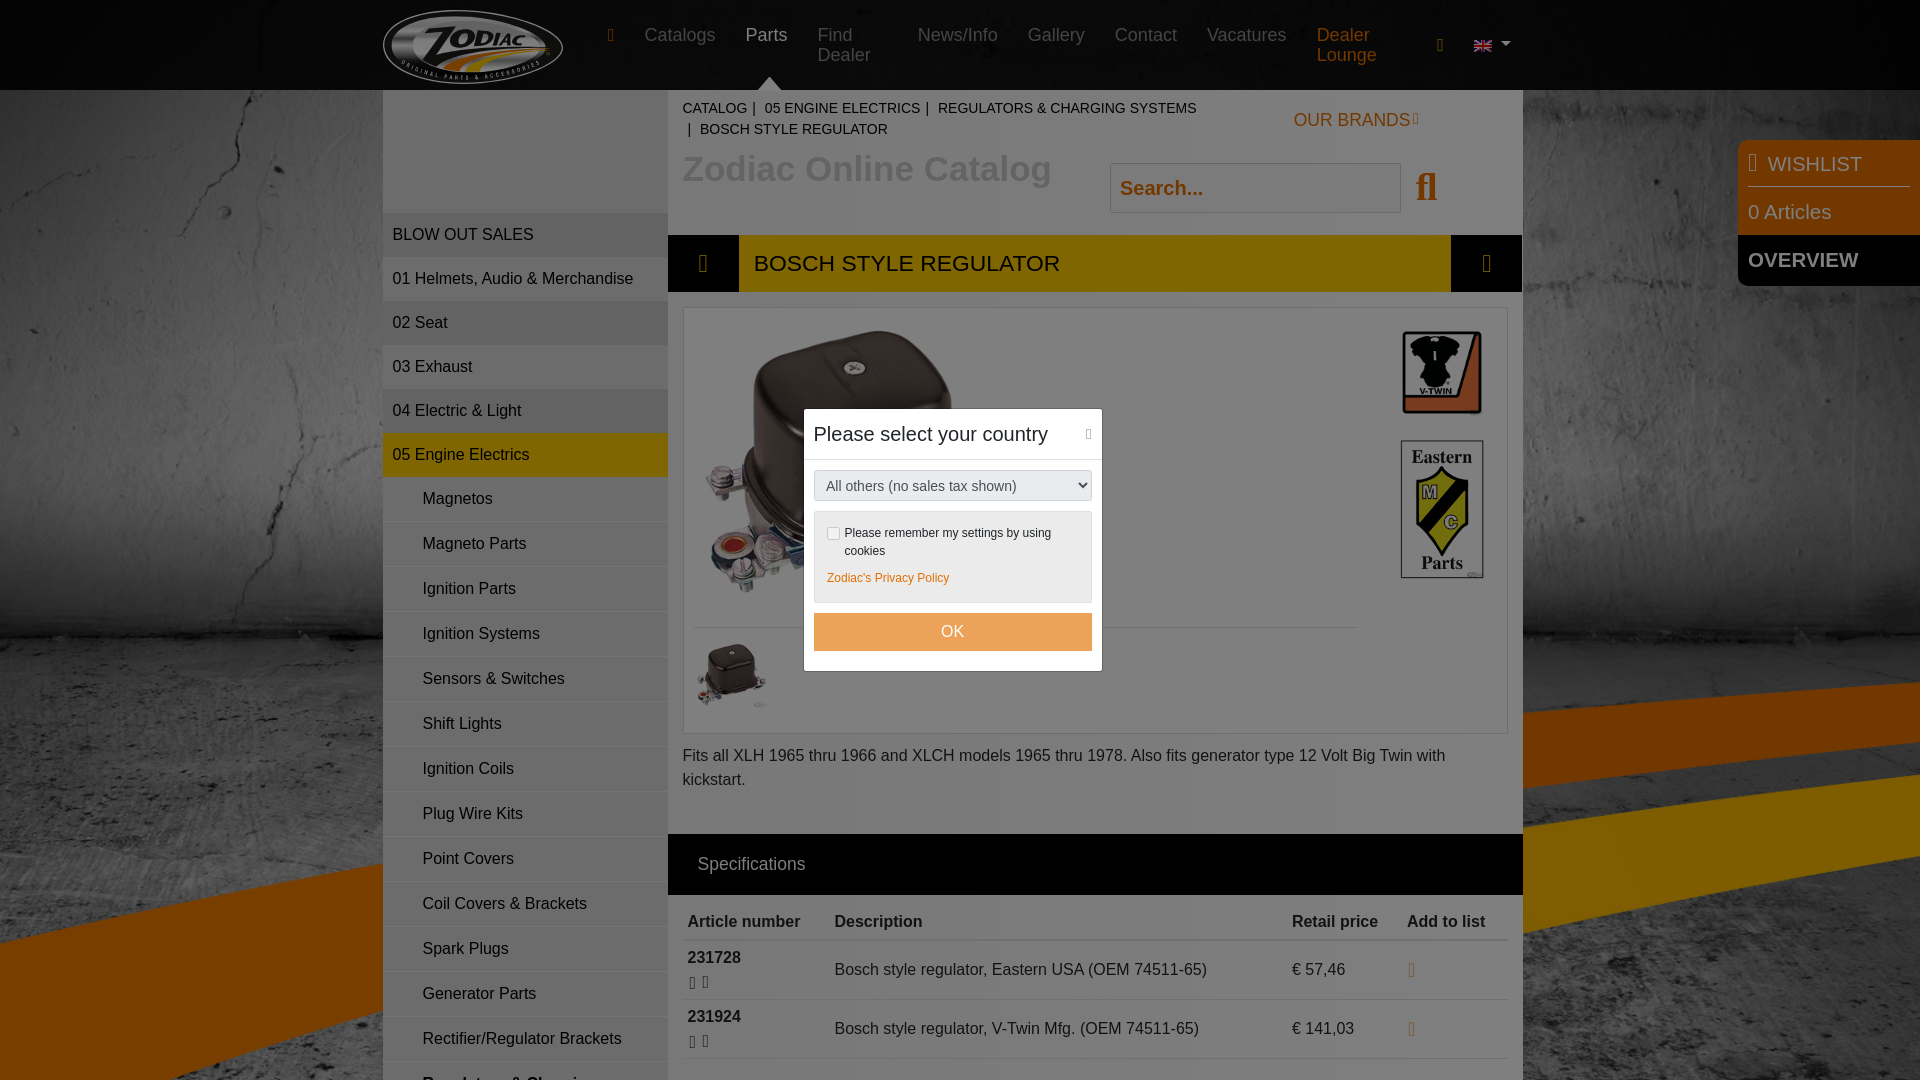 This screenshot has width=1920, height=1080. What do you see at coordinates (524, 322) in the screenshot?
I see `02 Seat` at bounding box center [524, 322].